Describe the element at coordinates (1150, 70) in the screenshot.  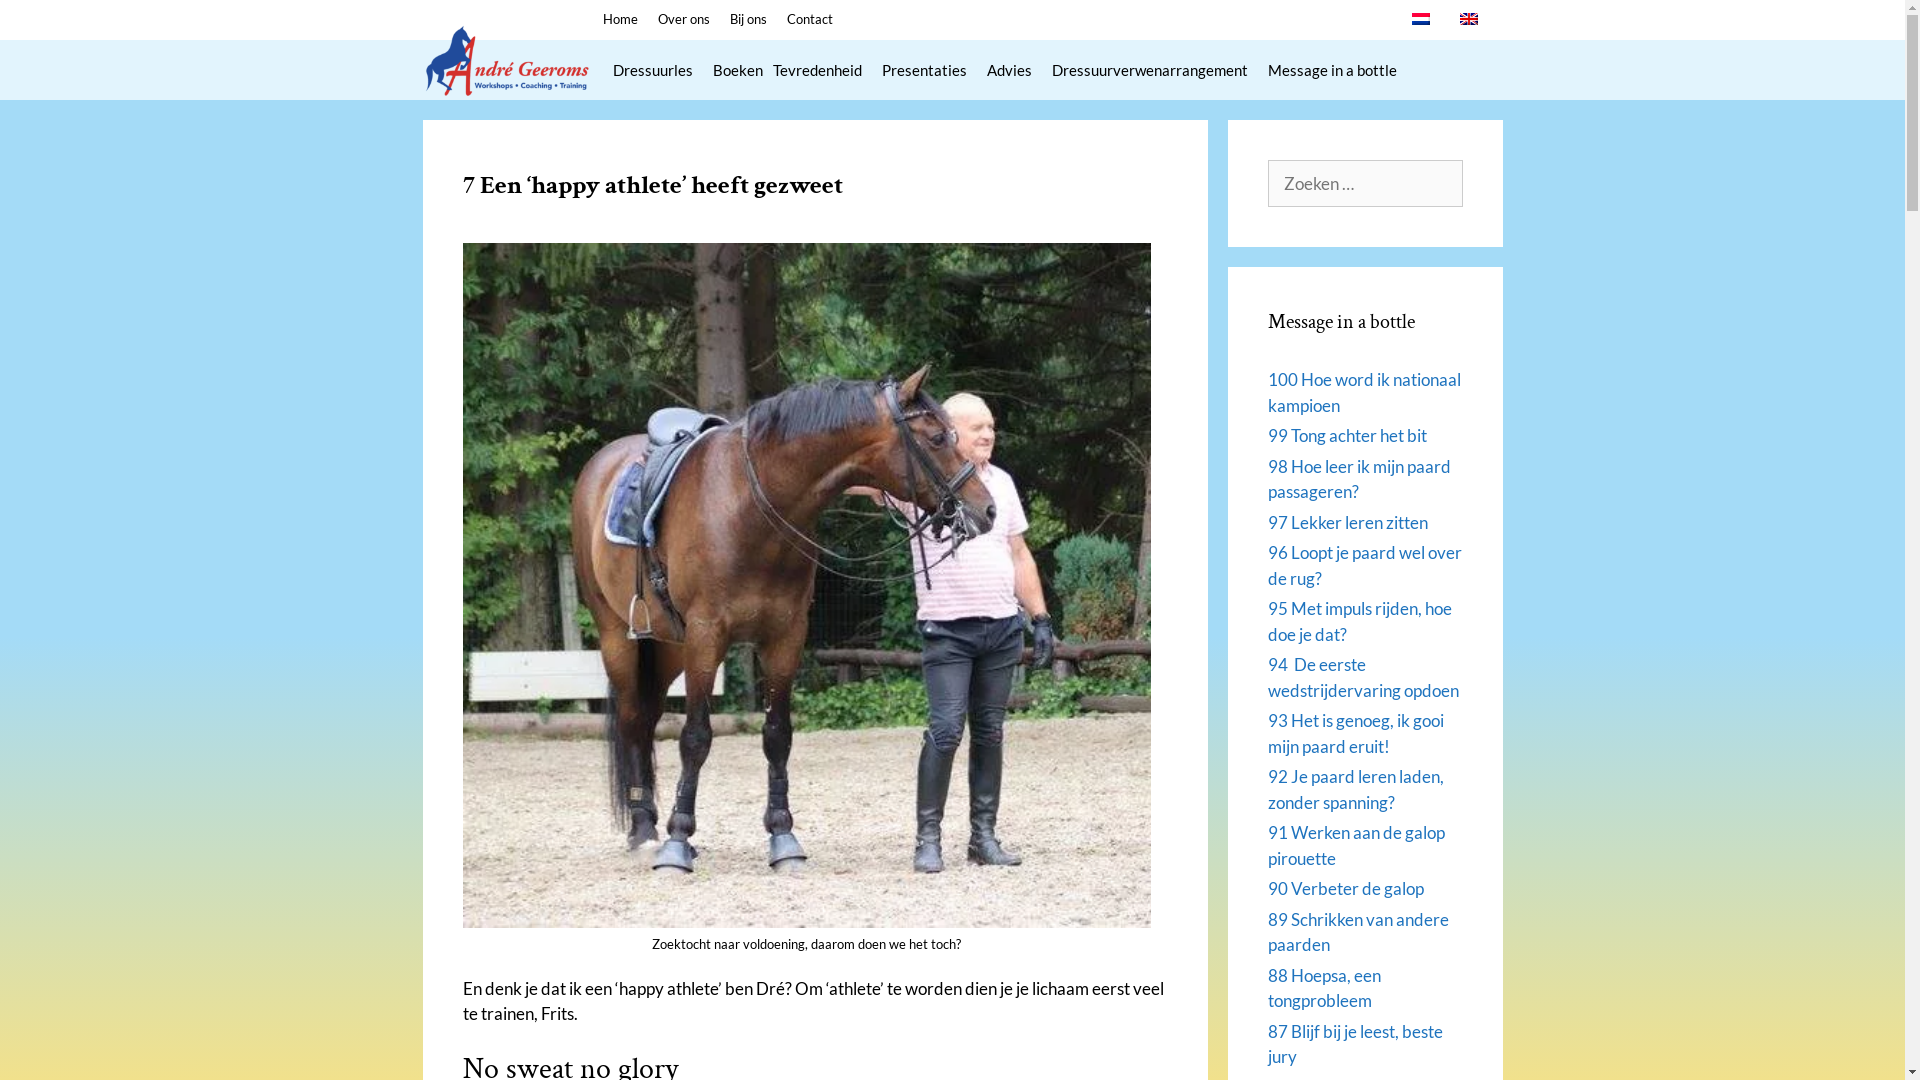
I see `Dressuurverwenarrangement` at that location.